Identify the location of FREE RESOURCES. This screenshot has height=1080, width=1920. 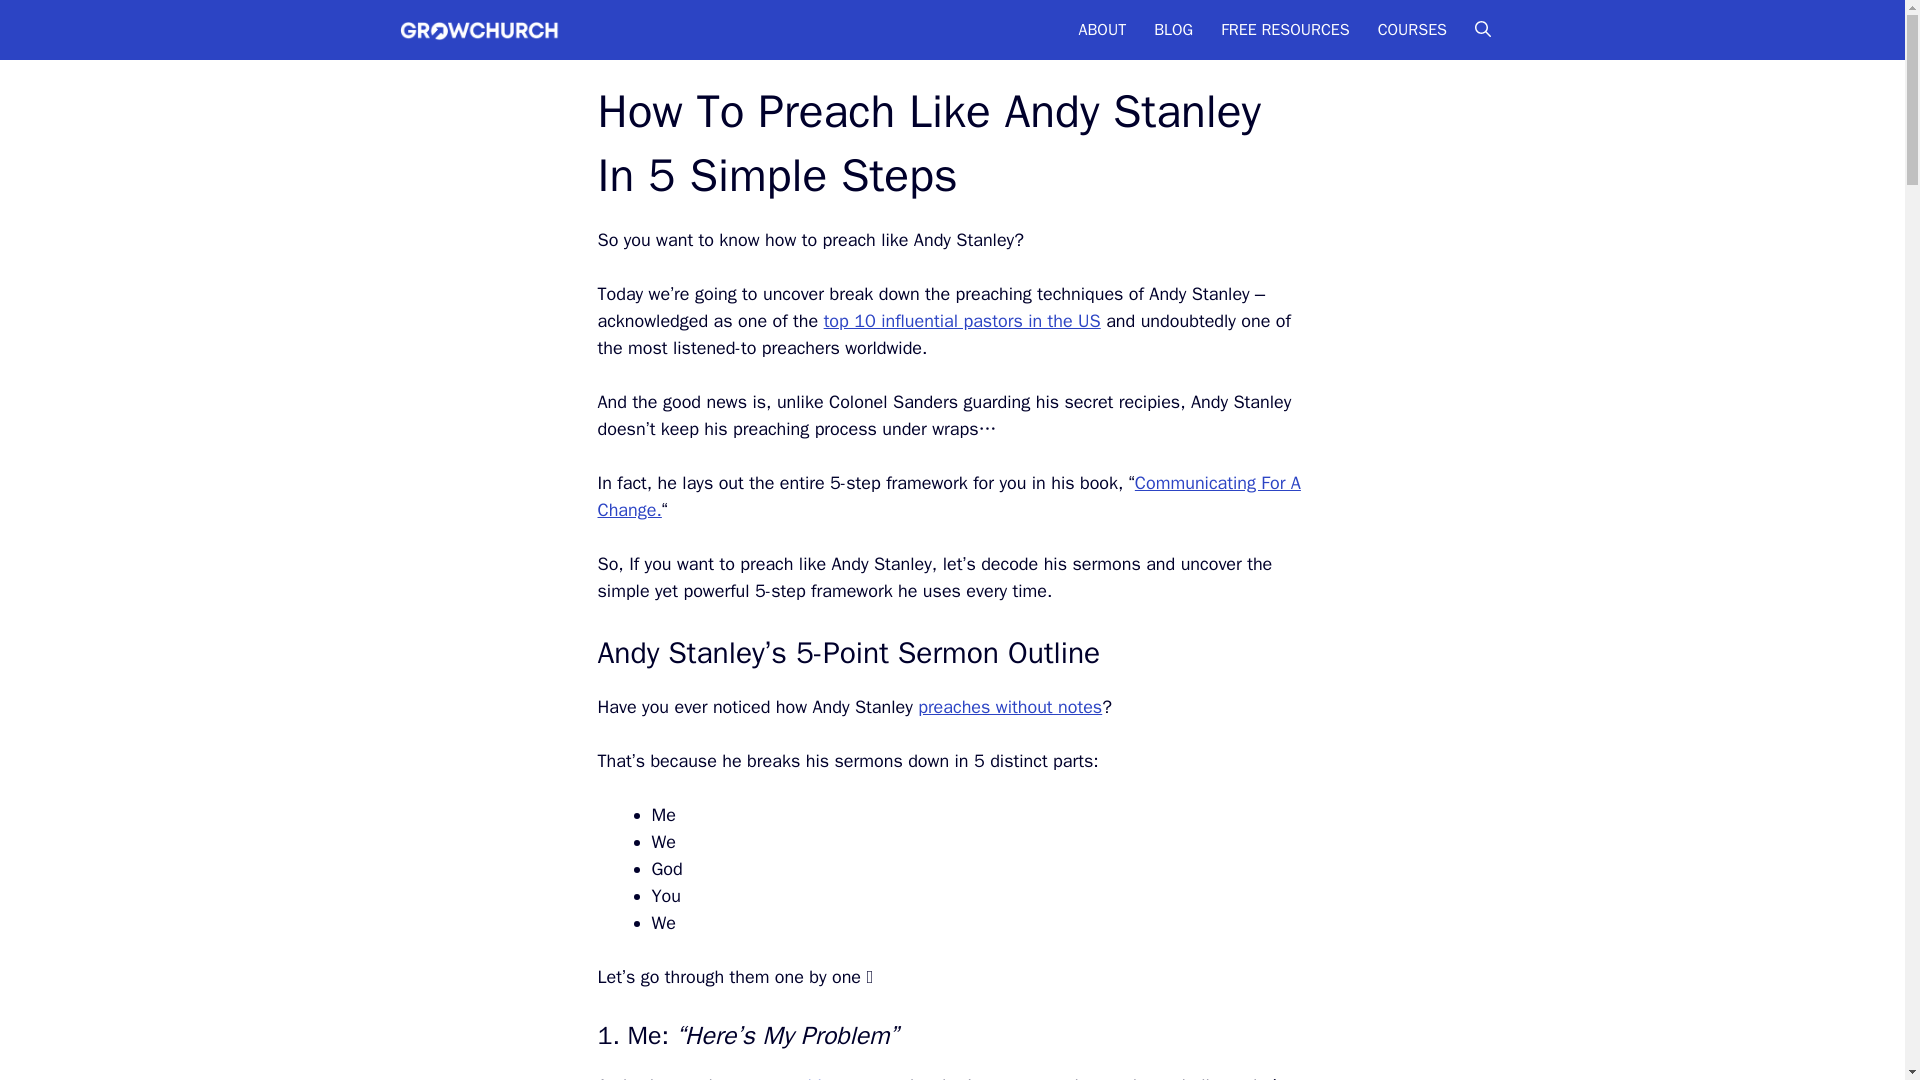
(1285, 29).